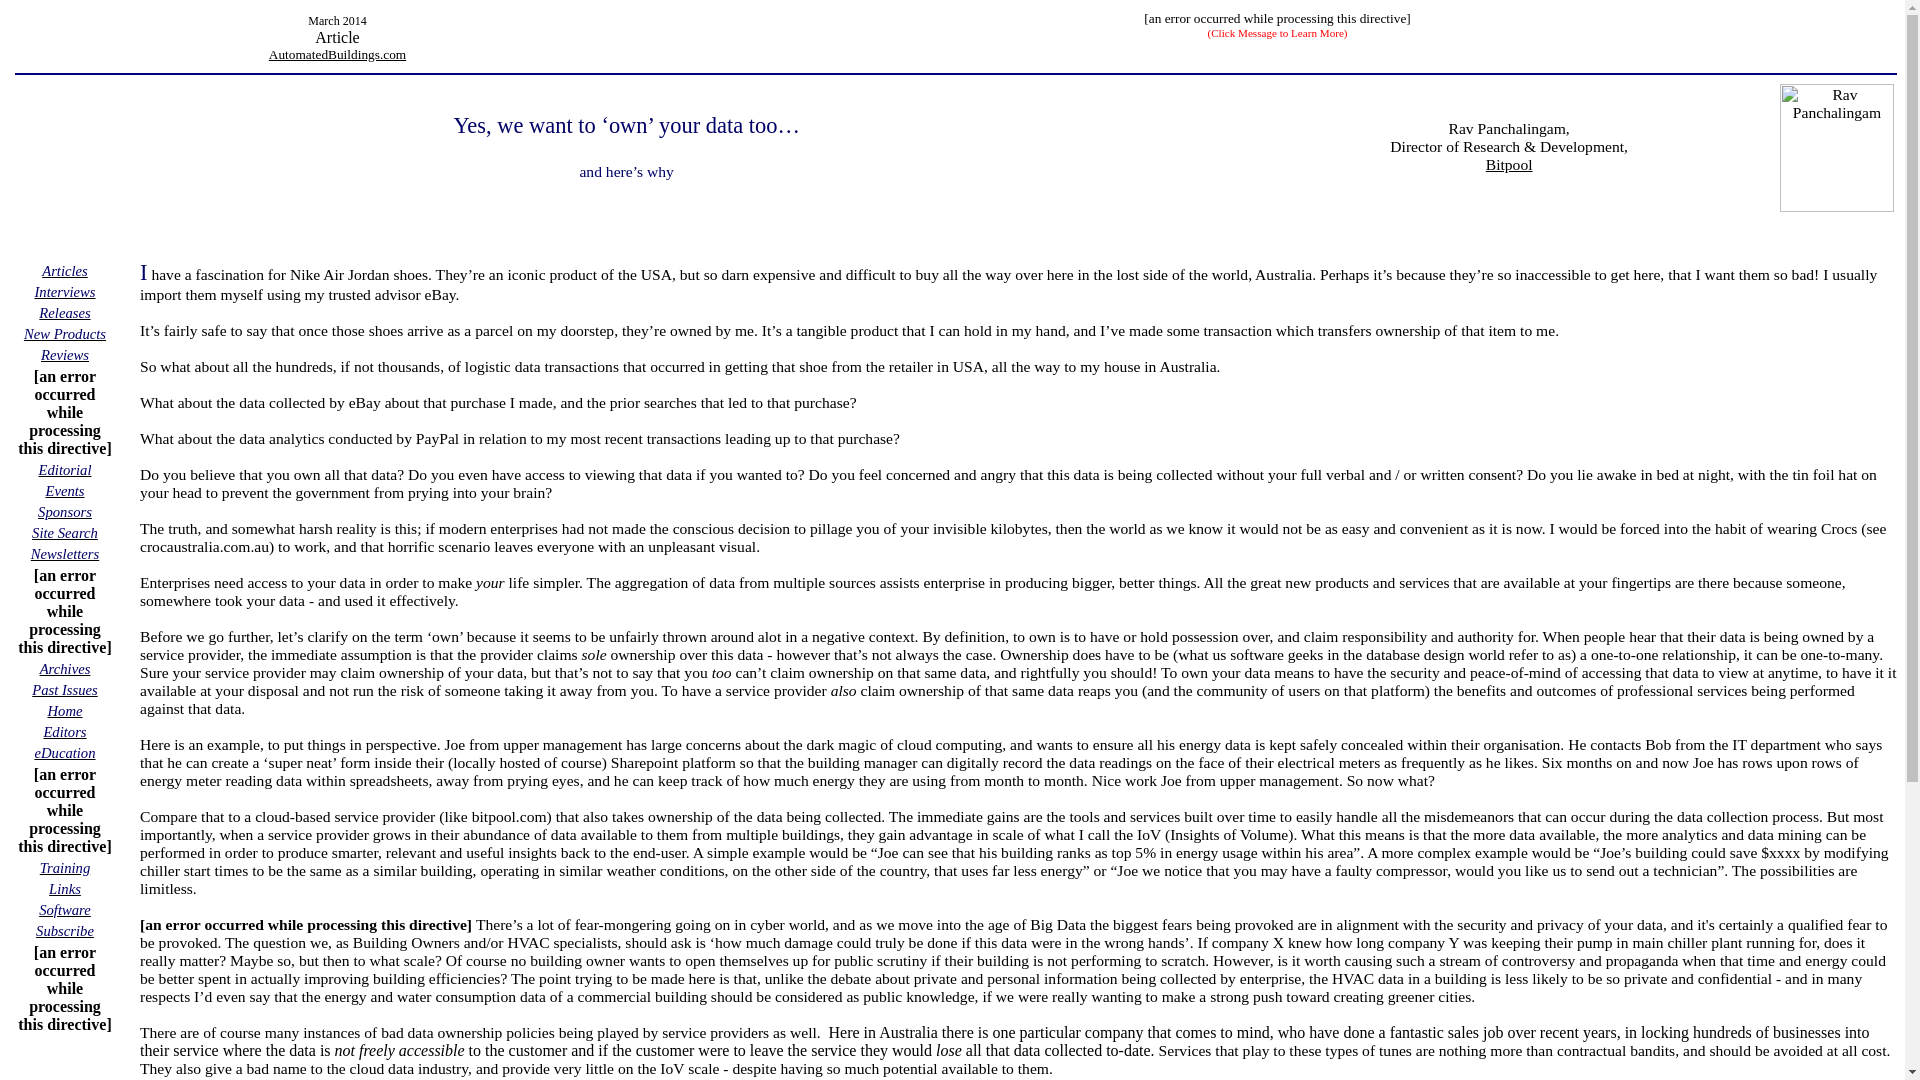 This screenshot has height=1080, width=1920. I want to click on Sponsors, so click(65, 511).